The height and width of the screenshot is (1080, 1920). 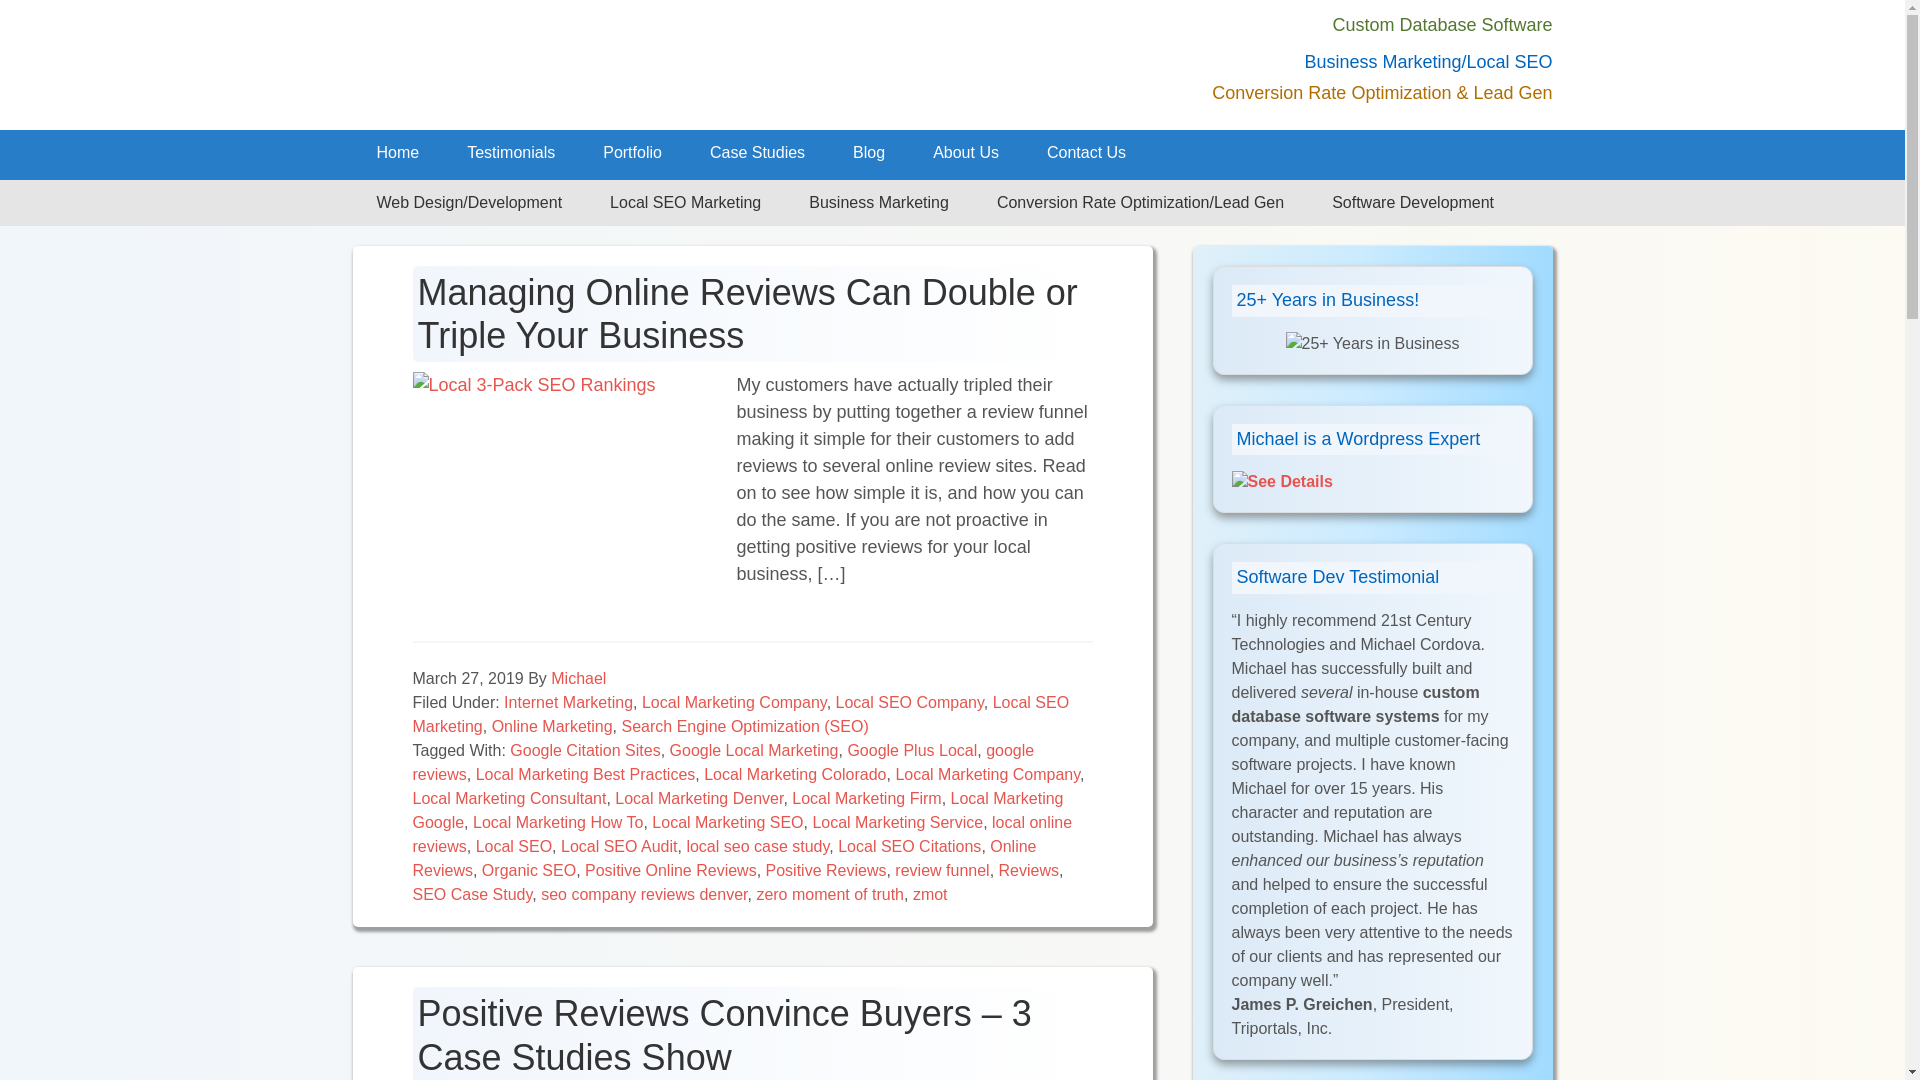 I want to click on 25+ Years in Business, so click(x=1373, y=344).